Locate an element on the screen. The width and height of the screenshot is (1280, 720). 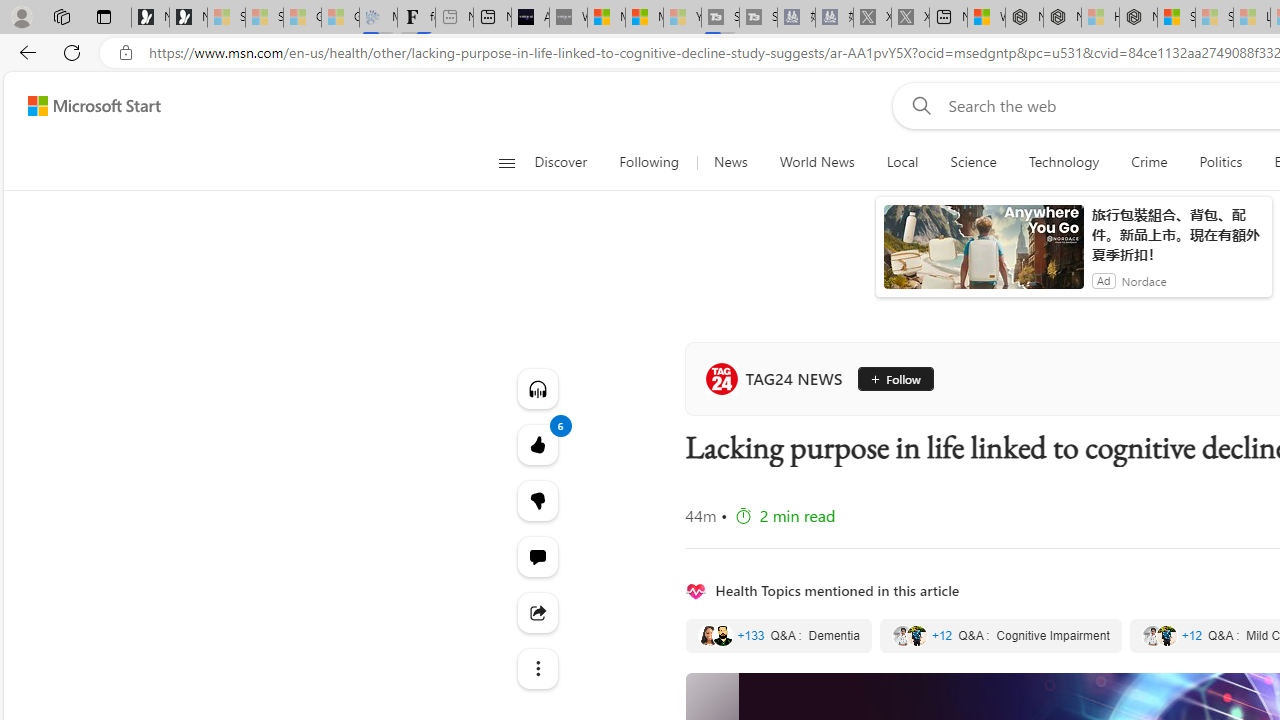
Follow is located at coordinates (888, 378).